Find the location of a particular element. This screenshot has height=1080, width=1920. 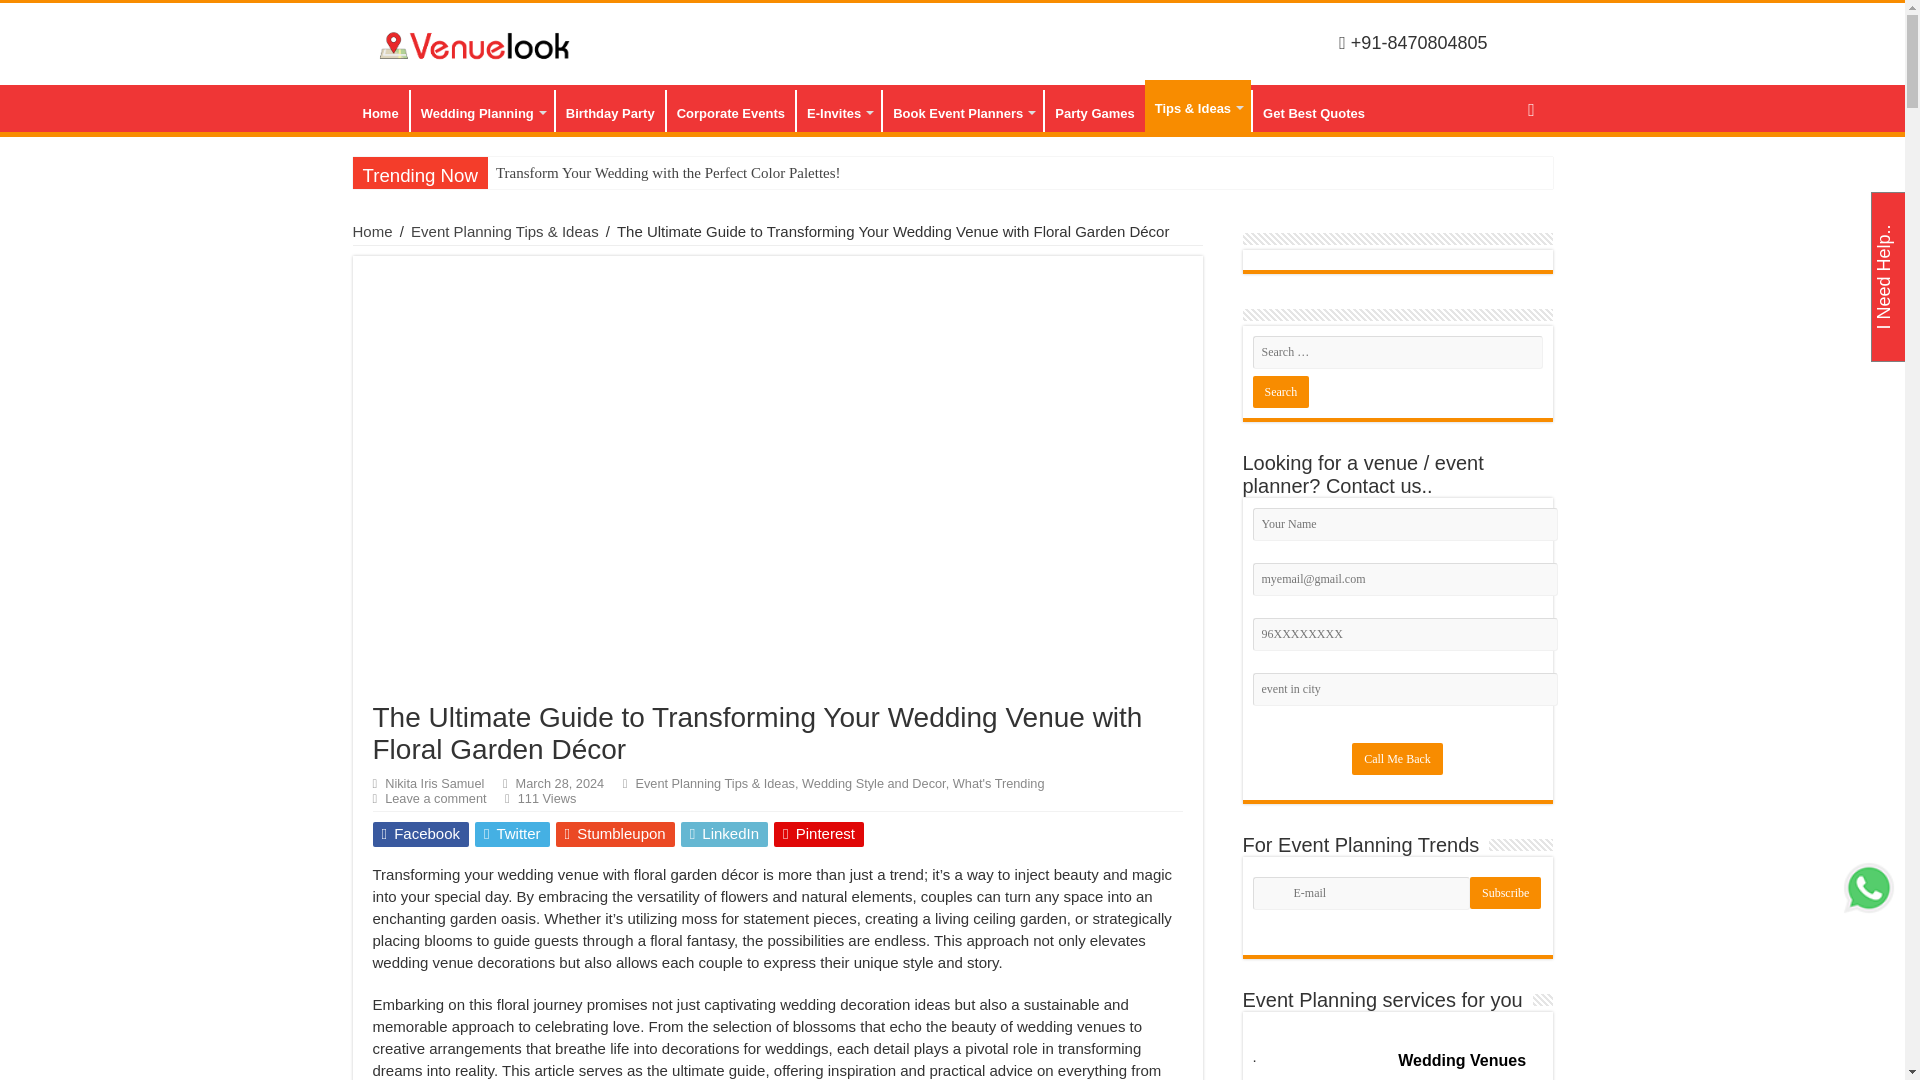

VenueLook Blog is located at coordinates (476, 42).